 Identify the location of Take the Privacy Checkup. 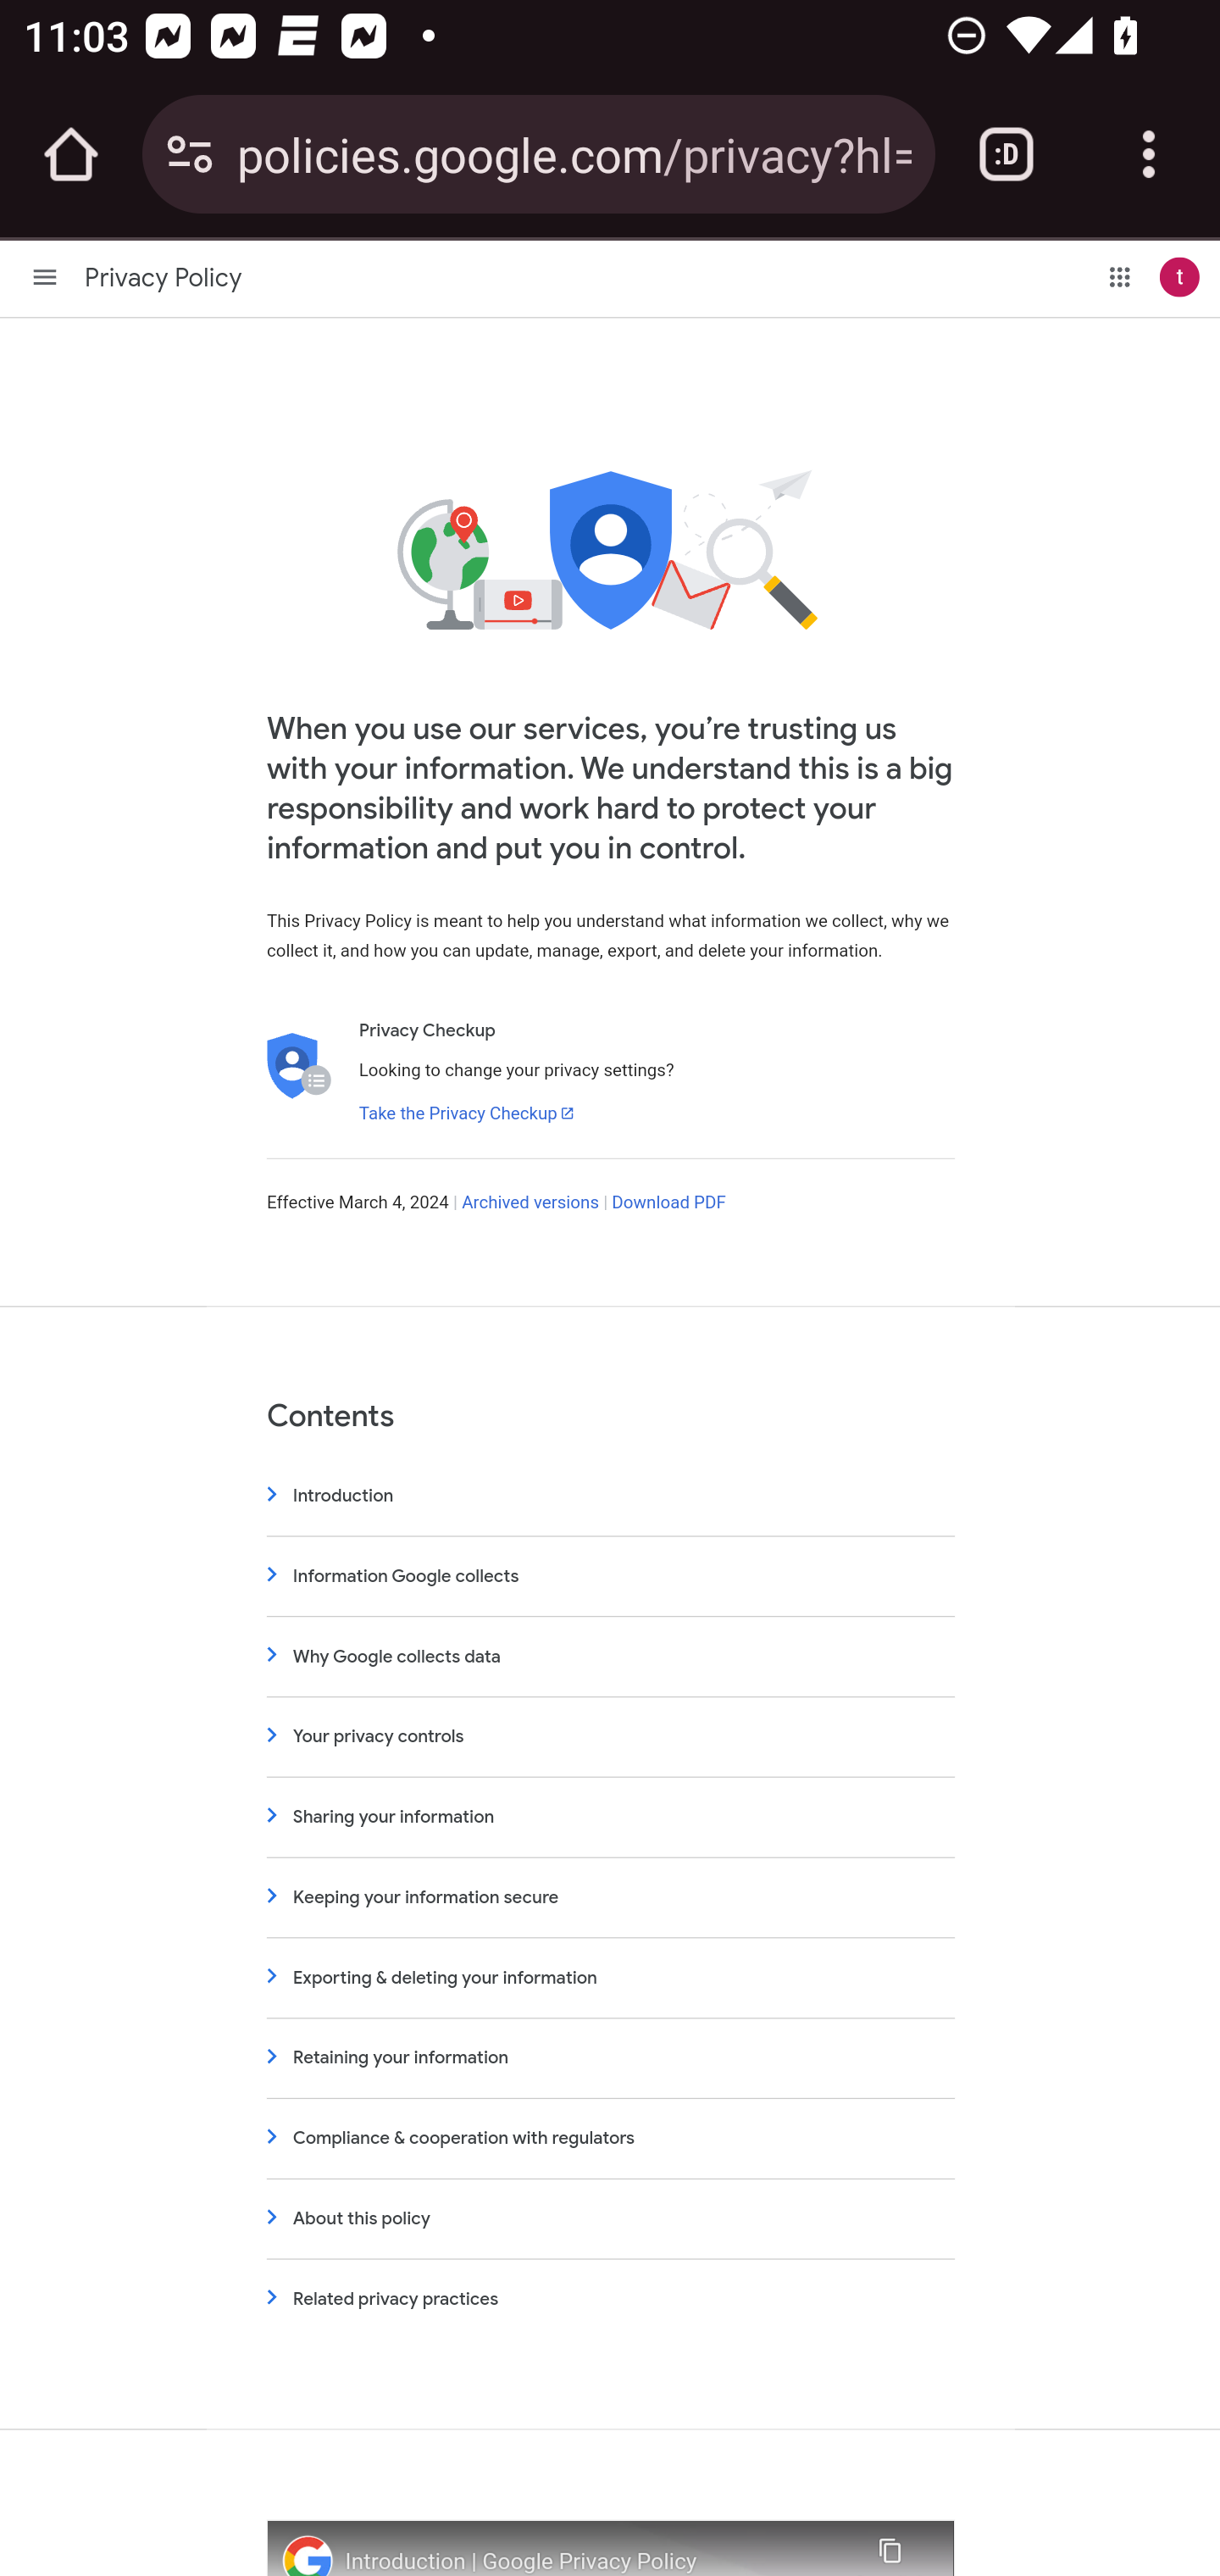
(467, 1113).